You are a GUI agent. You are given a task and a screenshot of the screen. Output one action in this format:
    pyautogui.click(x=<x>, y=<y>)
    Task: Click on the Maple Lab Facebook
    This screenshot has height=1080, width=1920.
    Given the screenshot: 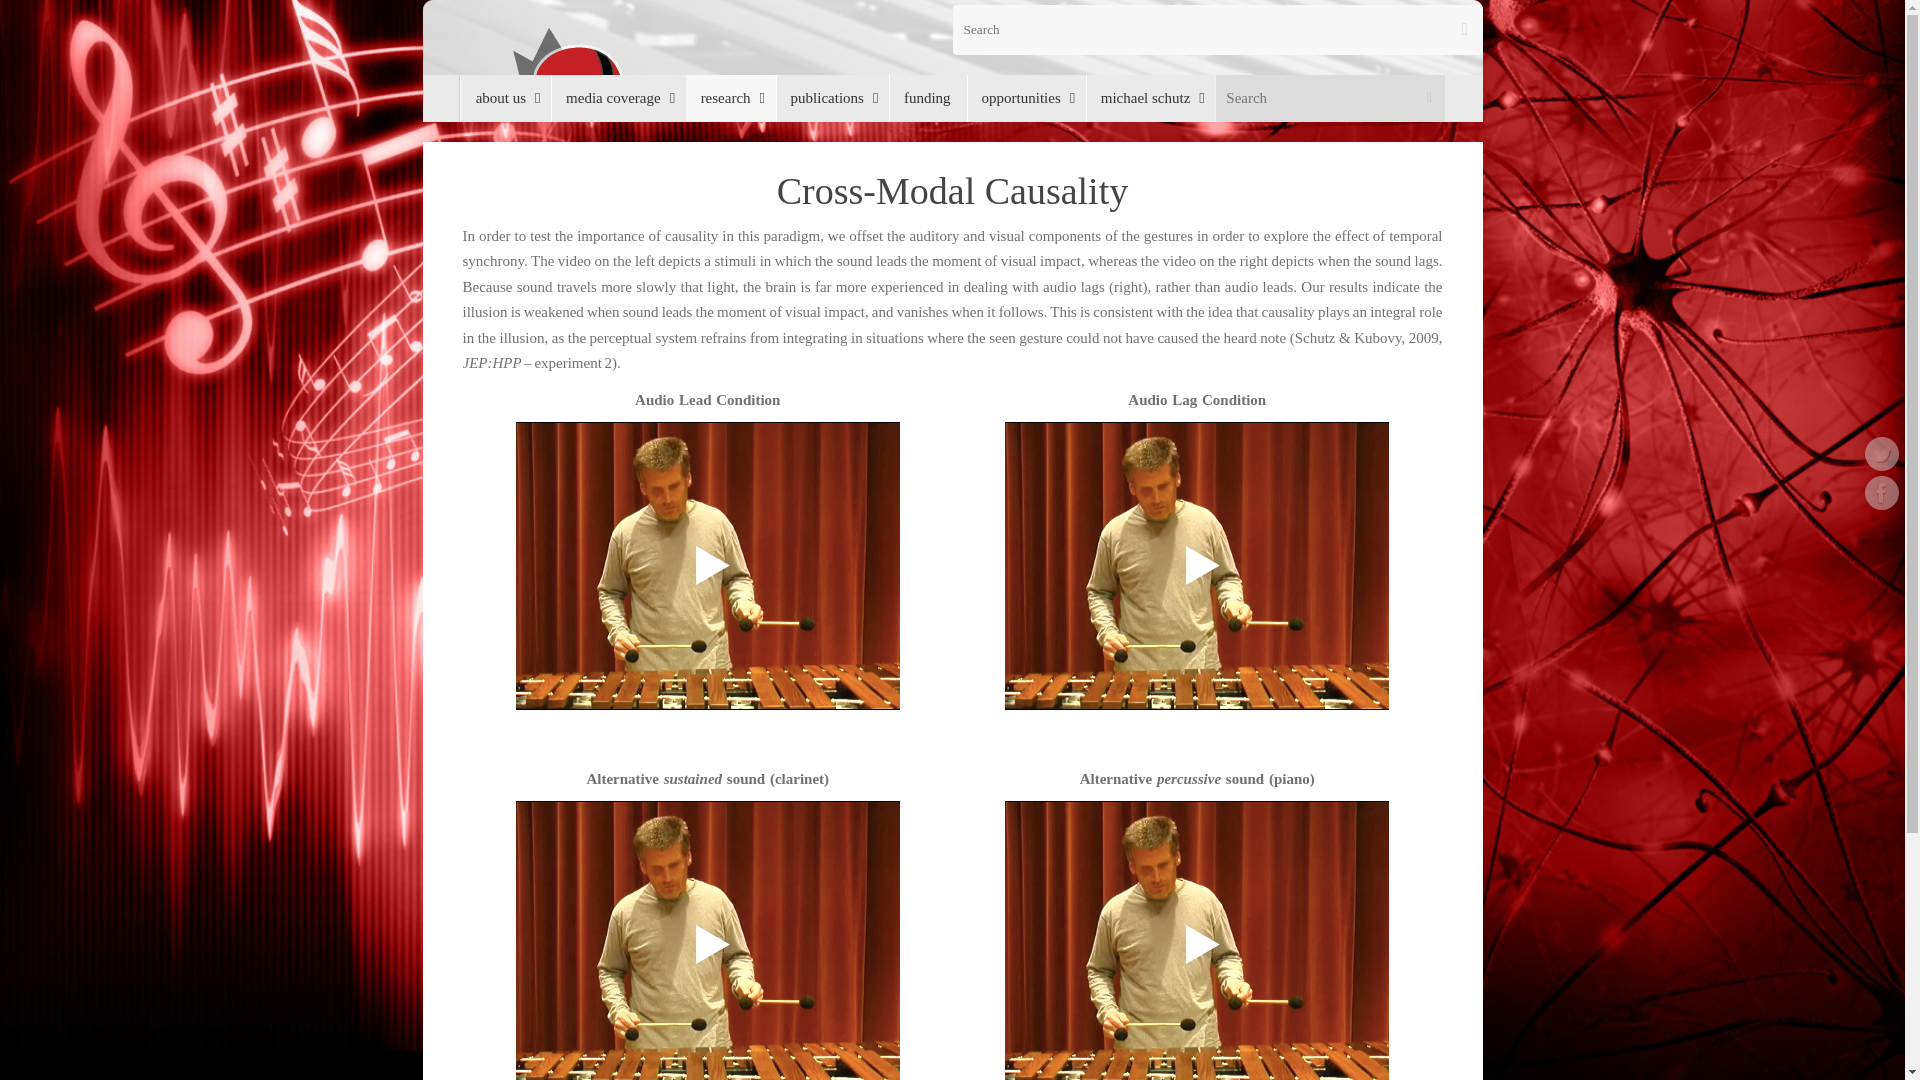 What is the action you would take?
    pyautogui.click(x=1881, y=492)
    